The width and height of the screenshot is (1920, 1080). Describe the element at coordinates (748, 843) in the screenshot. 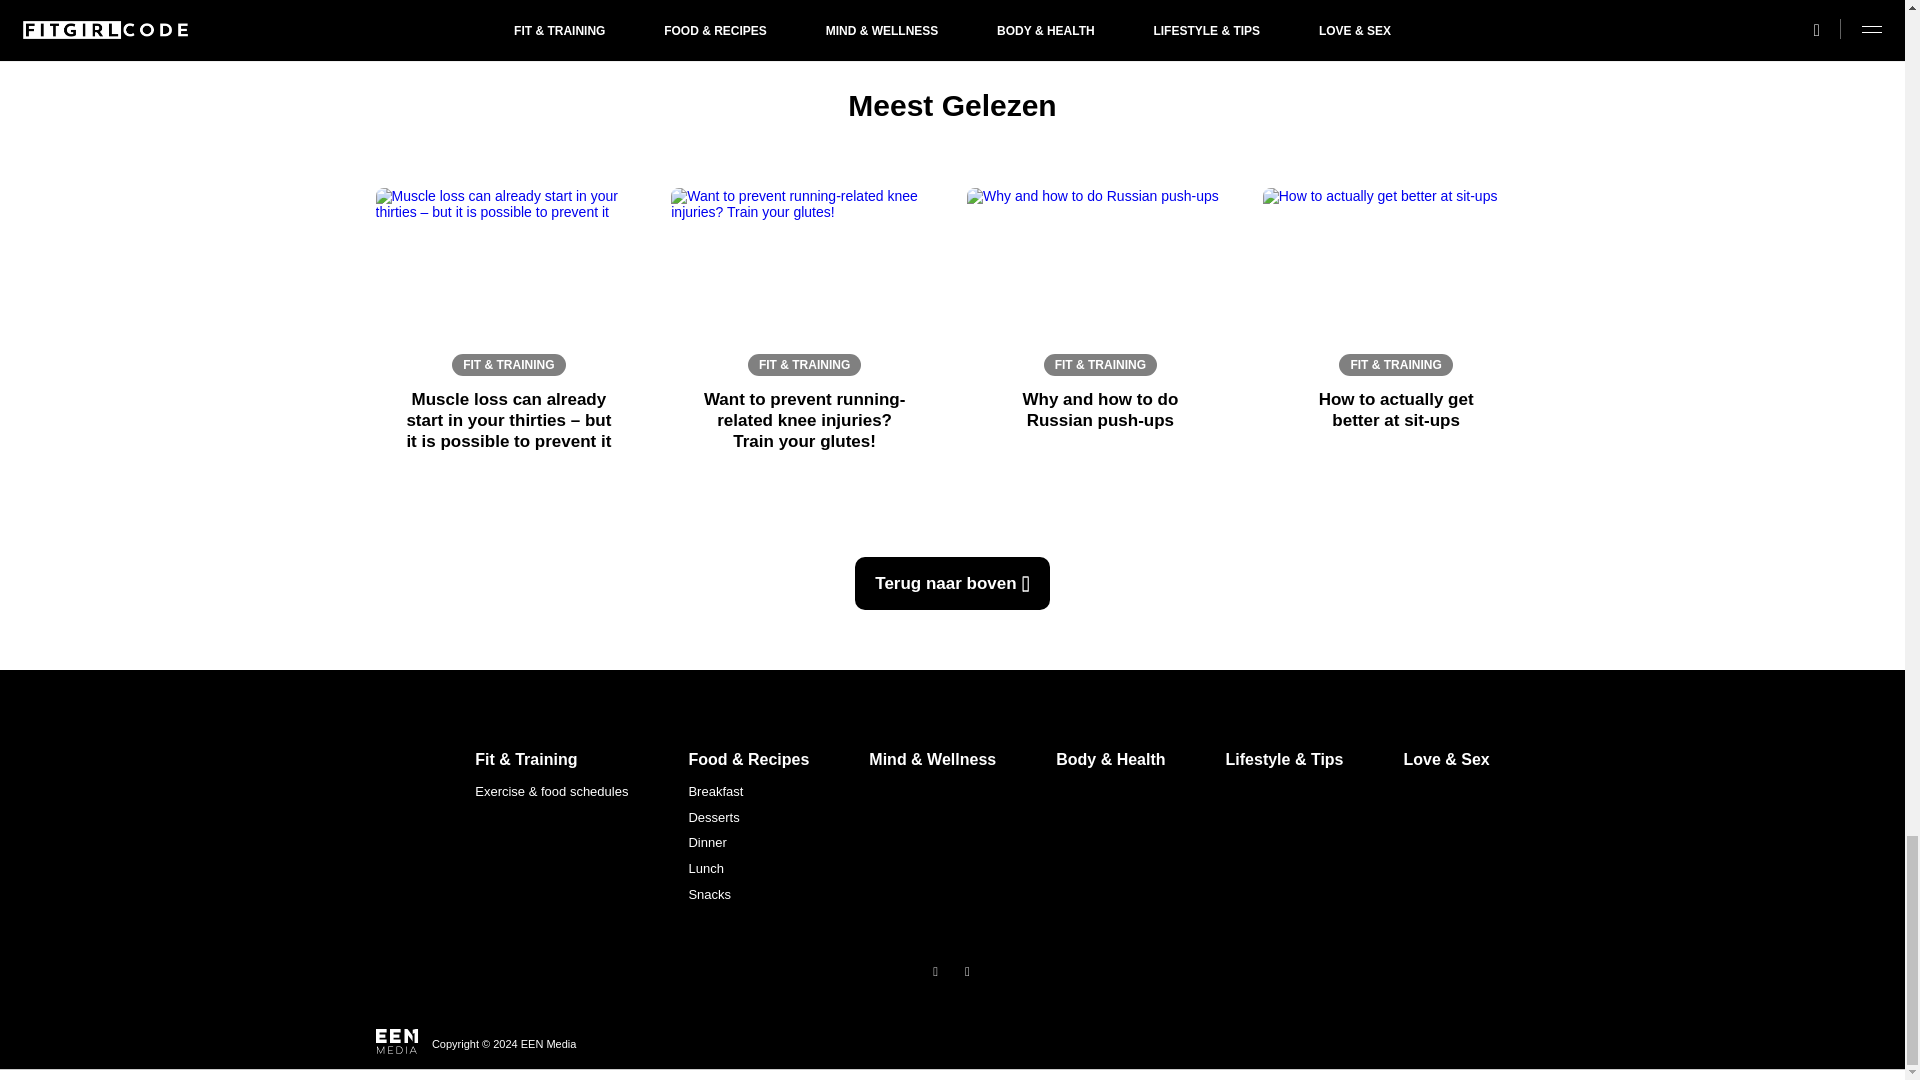

I see `Dinner` at that location.